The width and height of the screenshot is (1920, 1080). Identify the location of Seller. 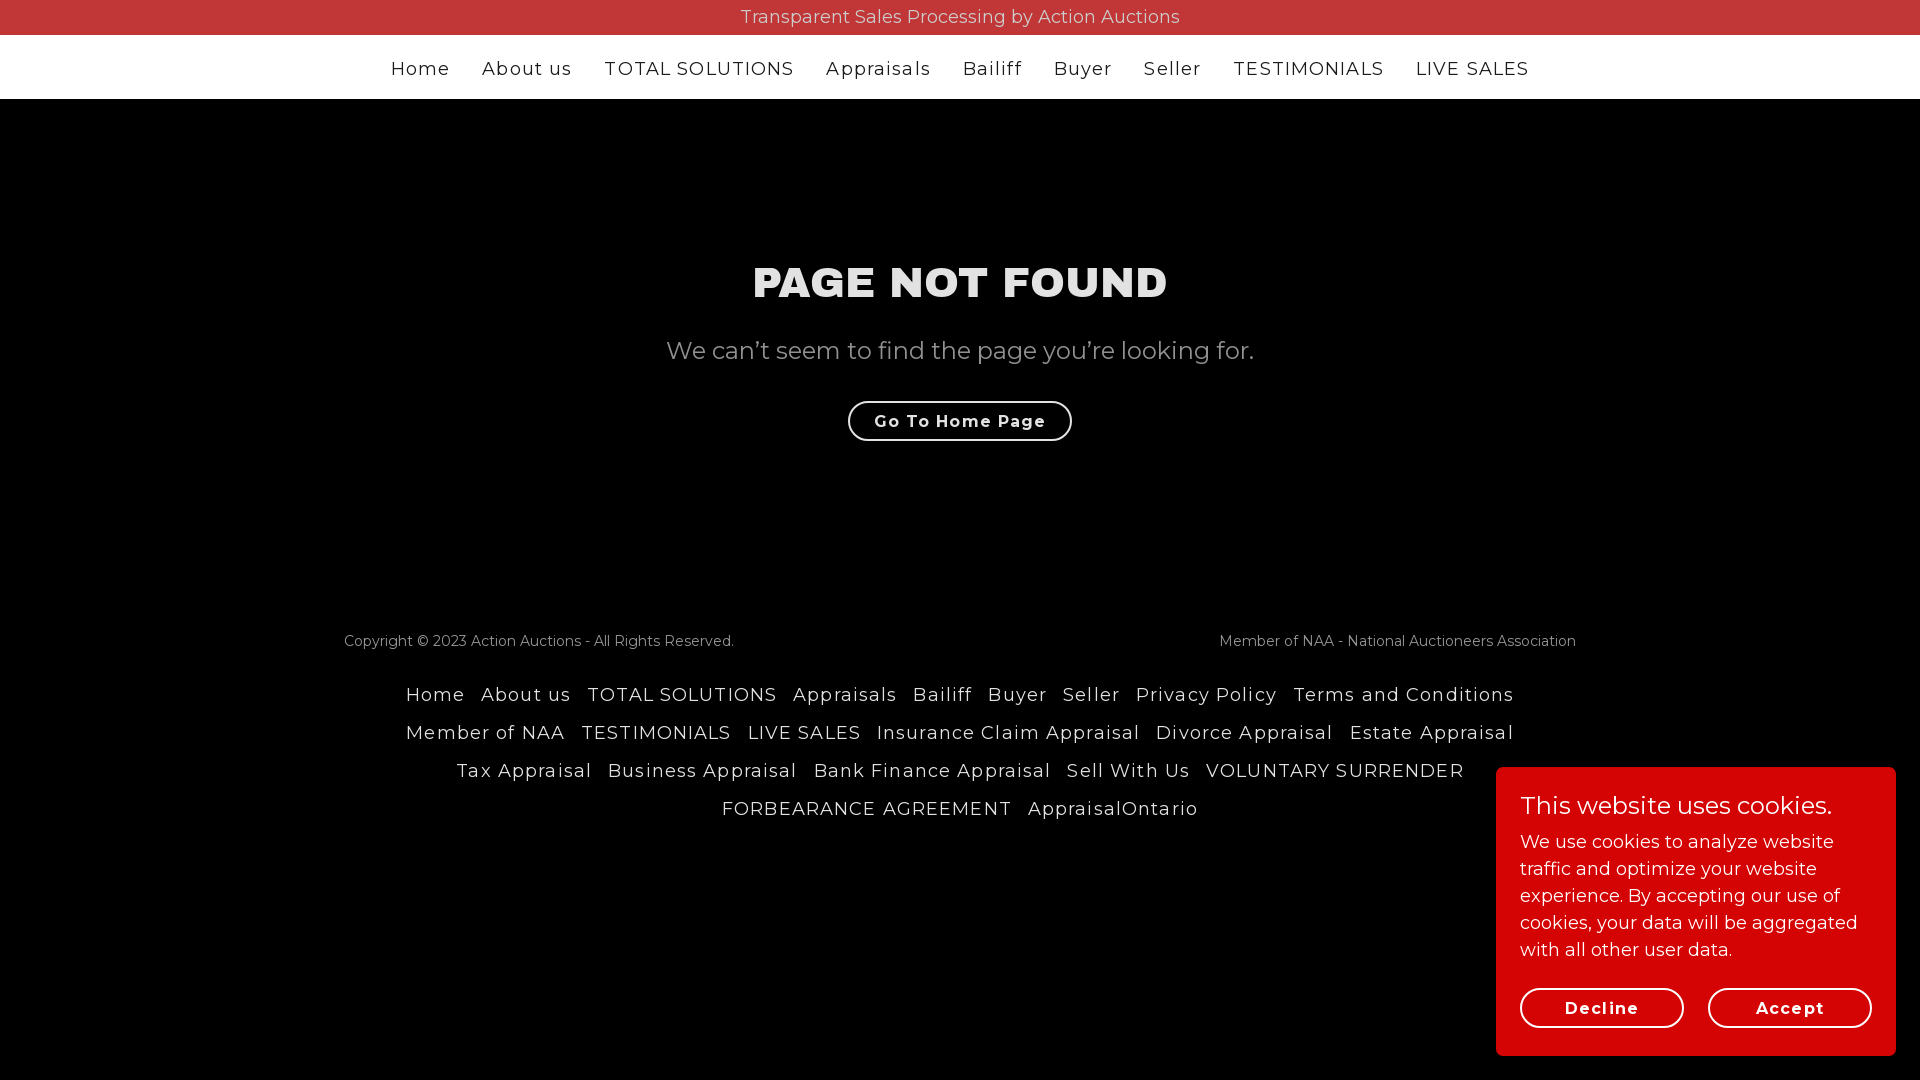
(1092, 695).